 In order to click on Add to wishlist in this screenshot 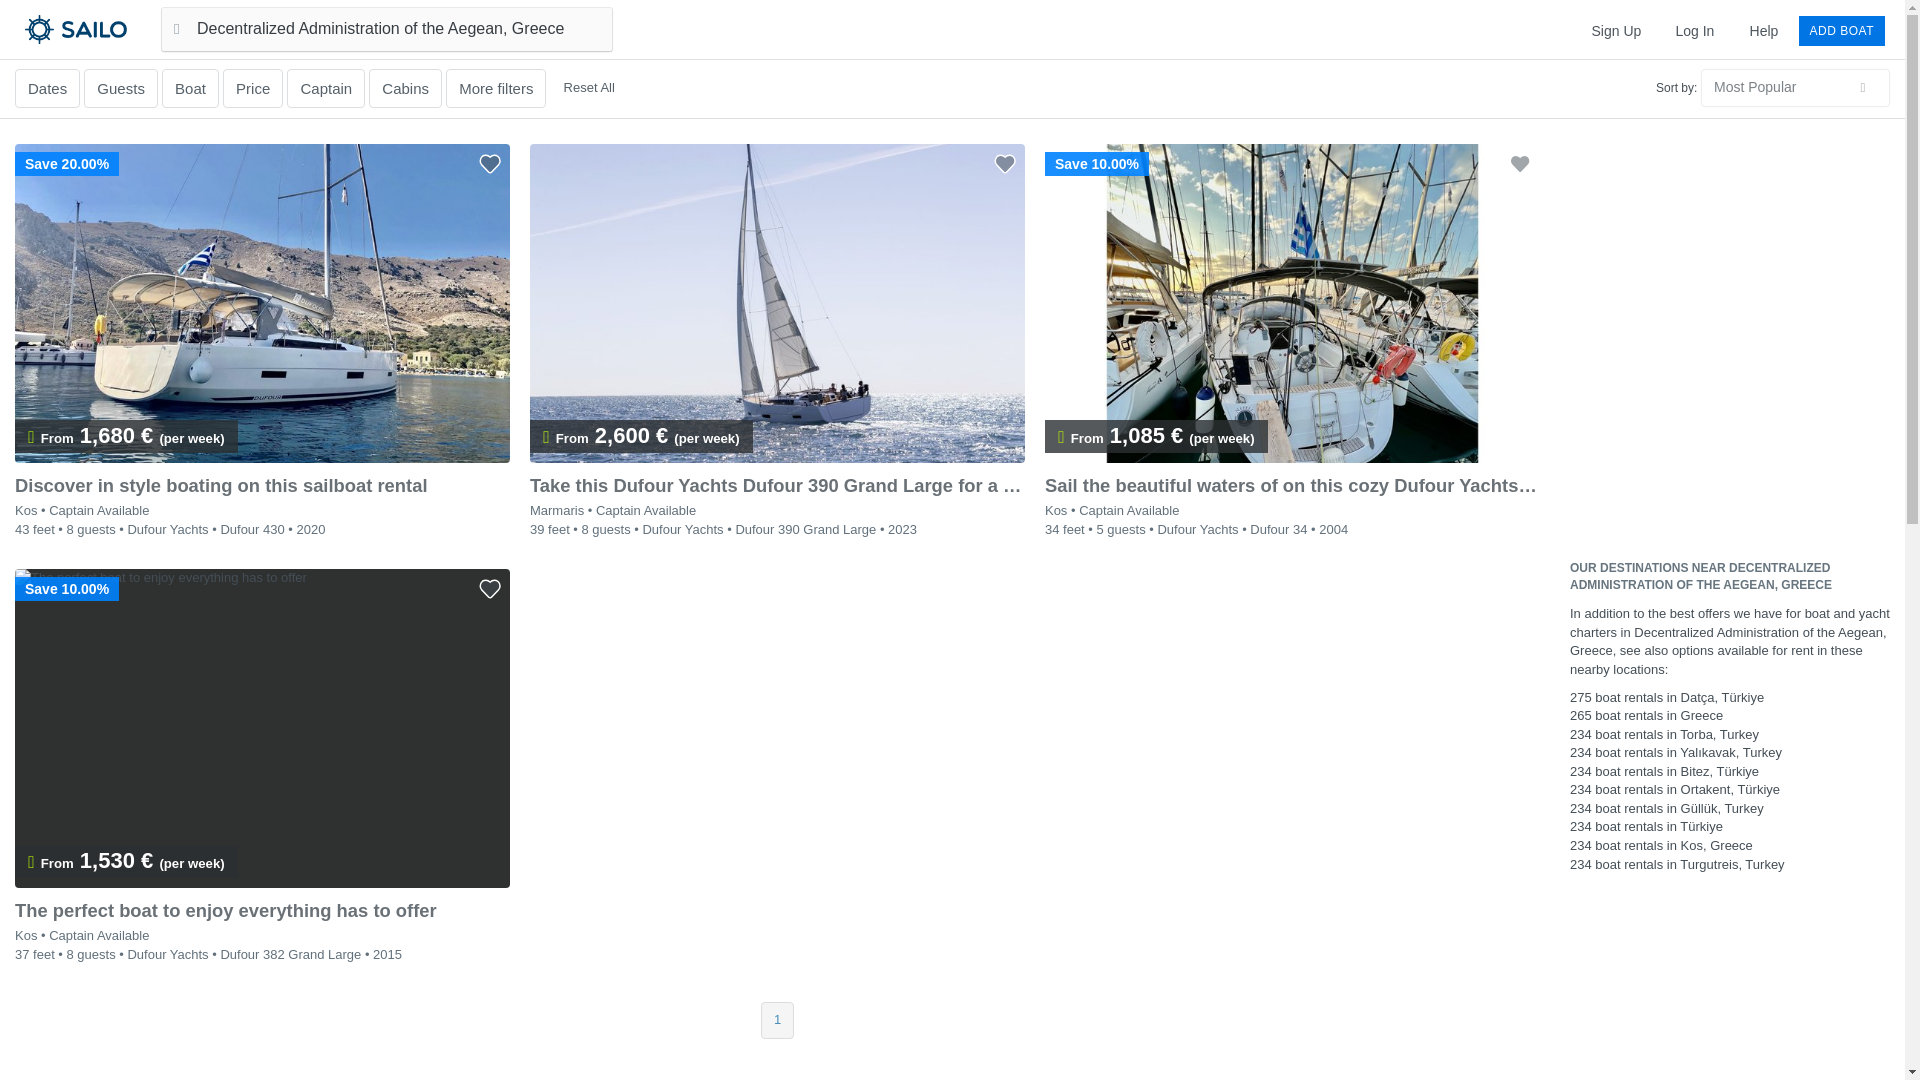, I will do `click(490, 163)`.